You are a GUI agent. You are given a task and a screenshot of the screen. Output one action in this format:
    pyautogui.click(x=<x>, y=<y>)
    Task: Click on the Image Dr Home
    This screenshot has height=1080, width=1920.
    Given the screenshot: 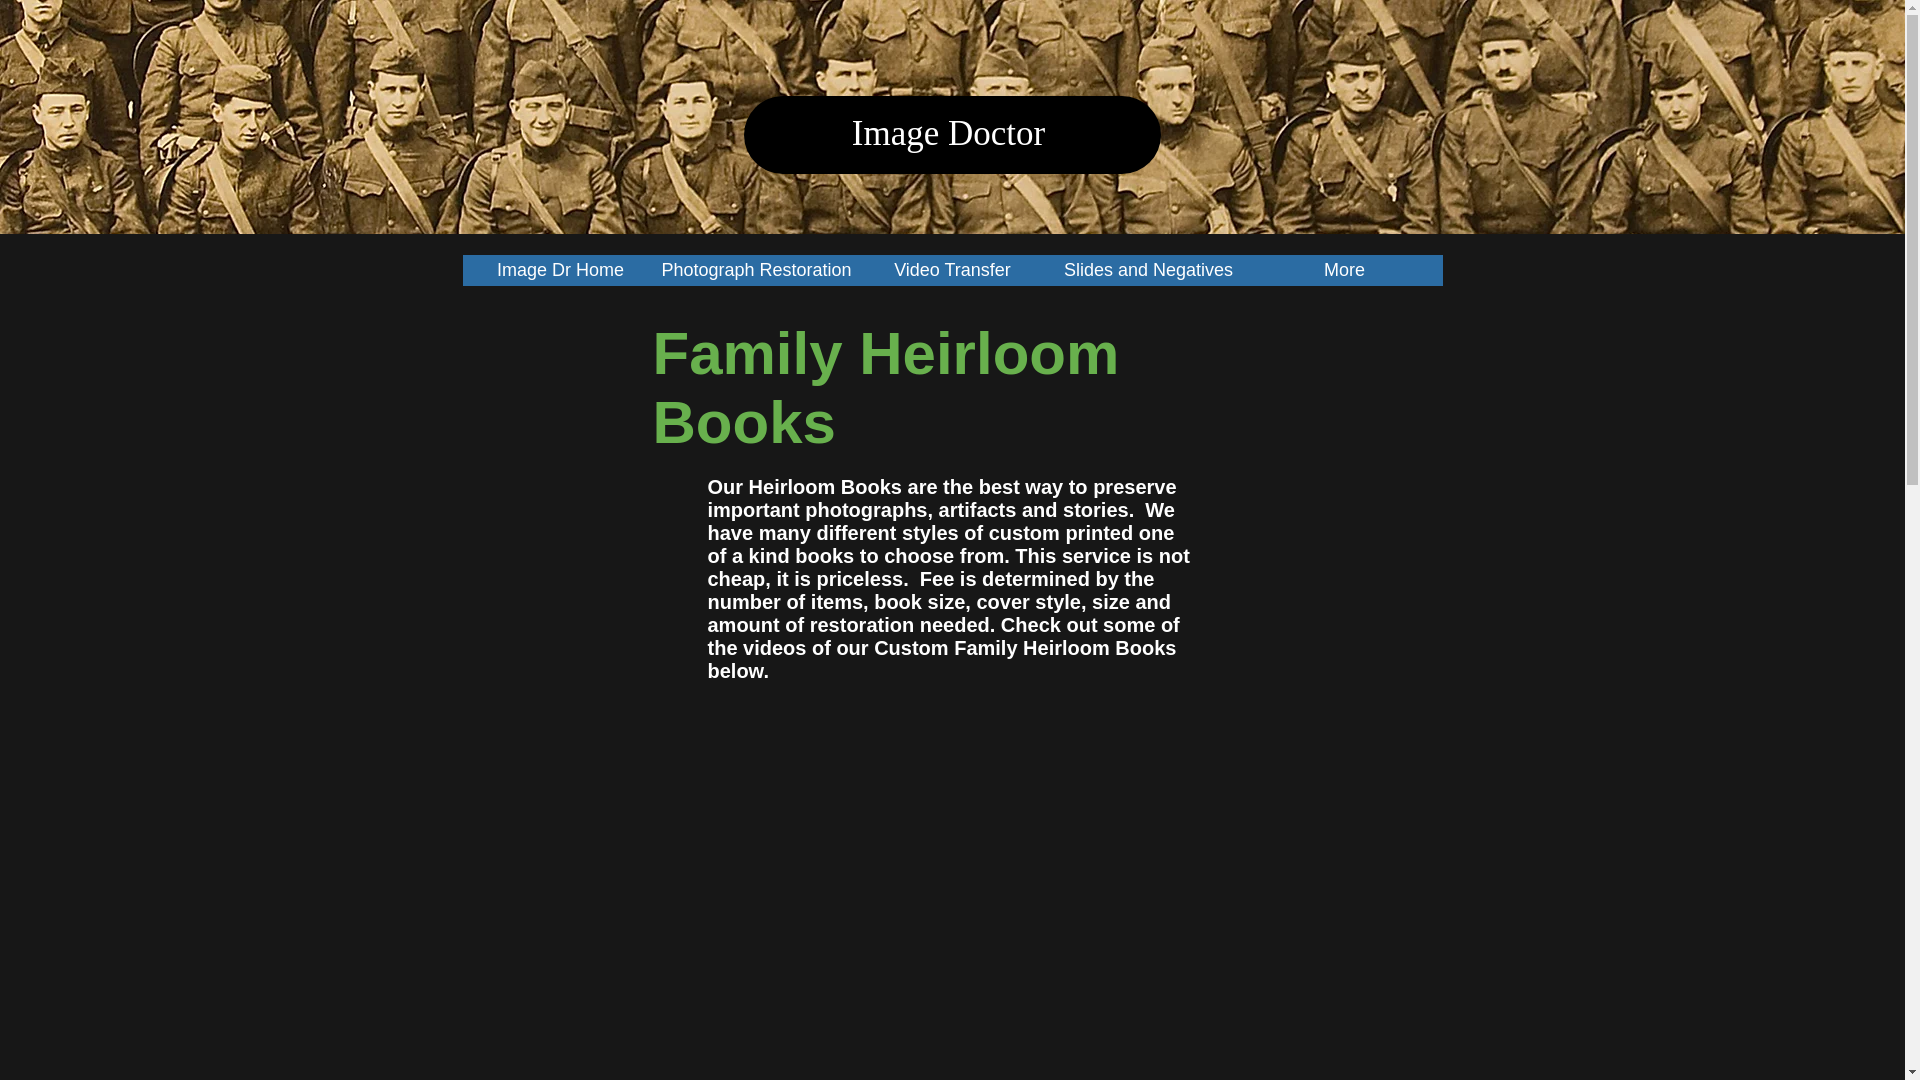 What is the action you would take?
    pyautogui.click(x=560, y=269)
    